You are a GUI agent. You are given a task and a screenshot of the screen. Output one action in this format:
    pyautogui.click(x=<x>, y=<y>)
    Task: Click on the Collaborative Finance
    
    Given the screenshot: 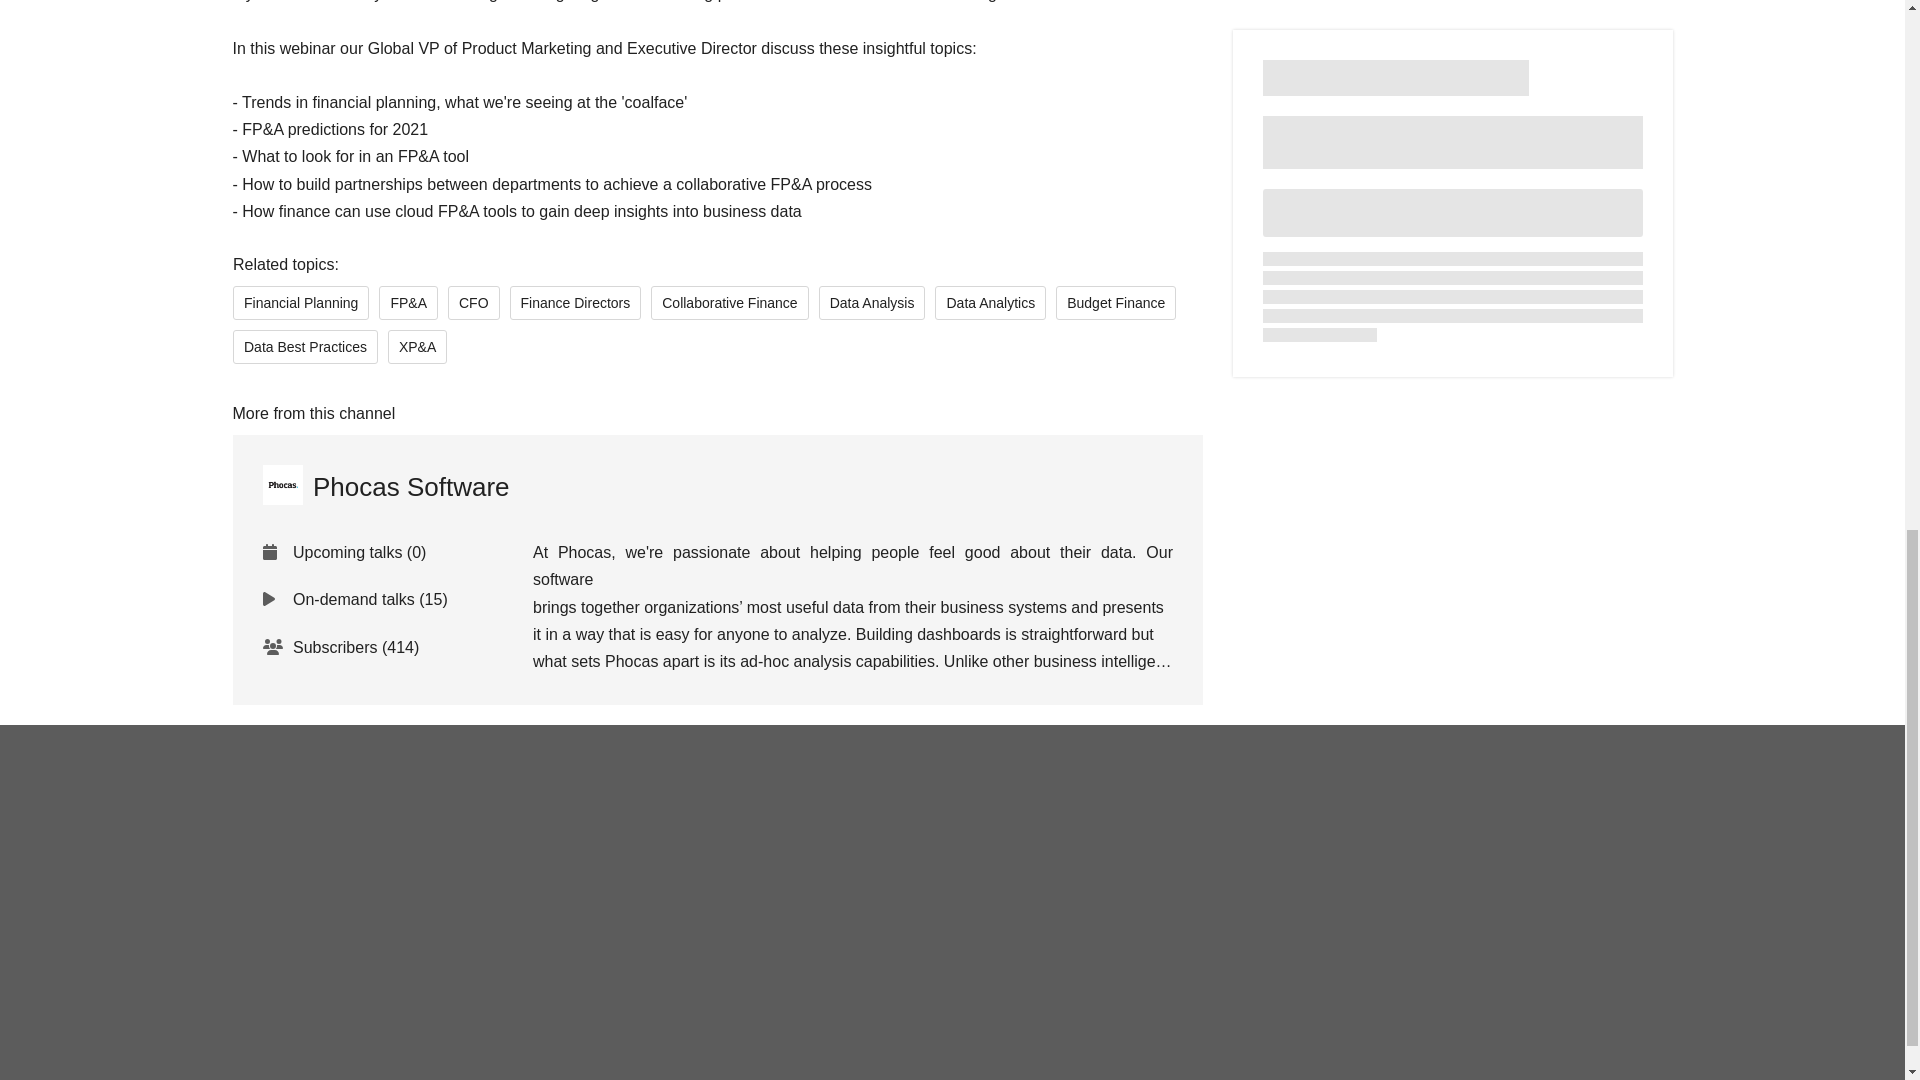 What is the action you would take?
    pyautogui.click(x=729, y=302)
    